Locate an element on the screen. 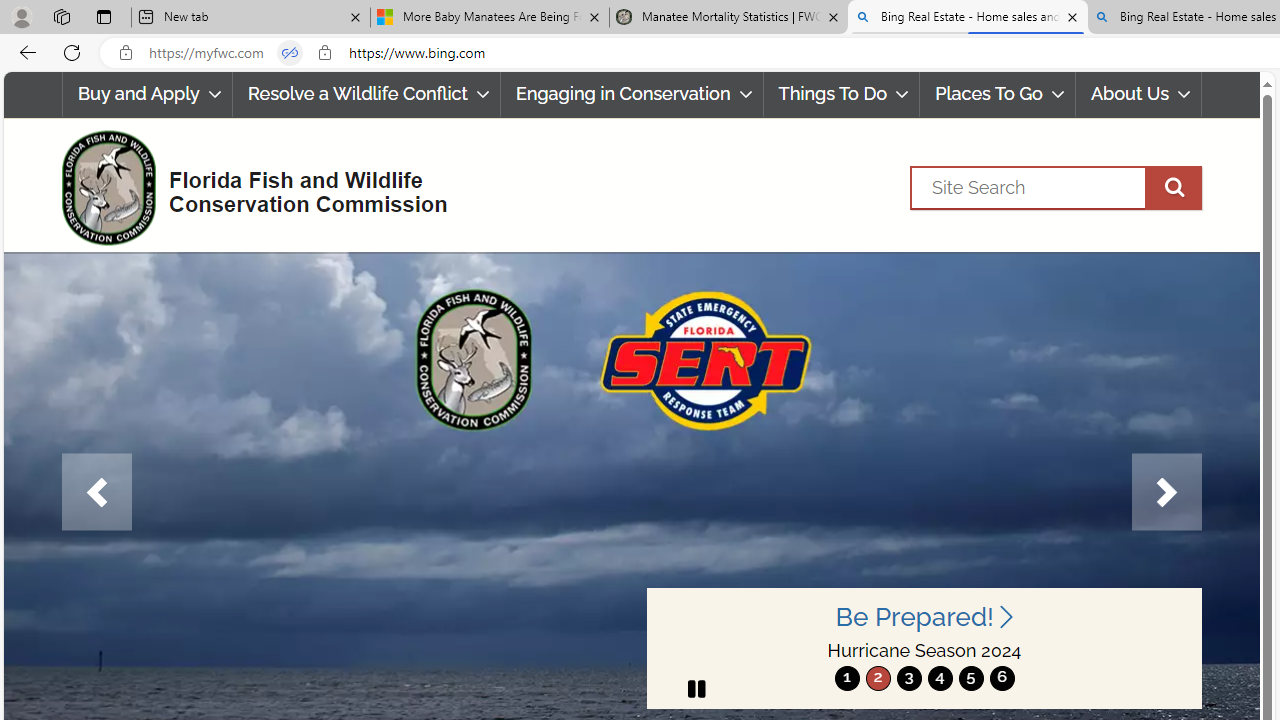 The image size is (1280, 720). 6 is located at coordinates (1002, 678).